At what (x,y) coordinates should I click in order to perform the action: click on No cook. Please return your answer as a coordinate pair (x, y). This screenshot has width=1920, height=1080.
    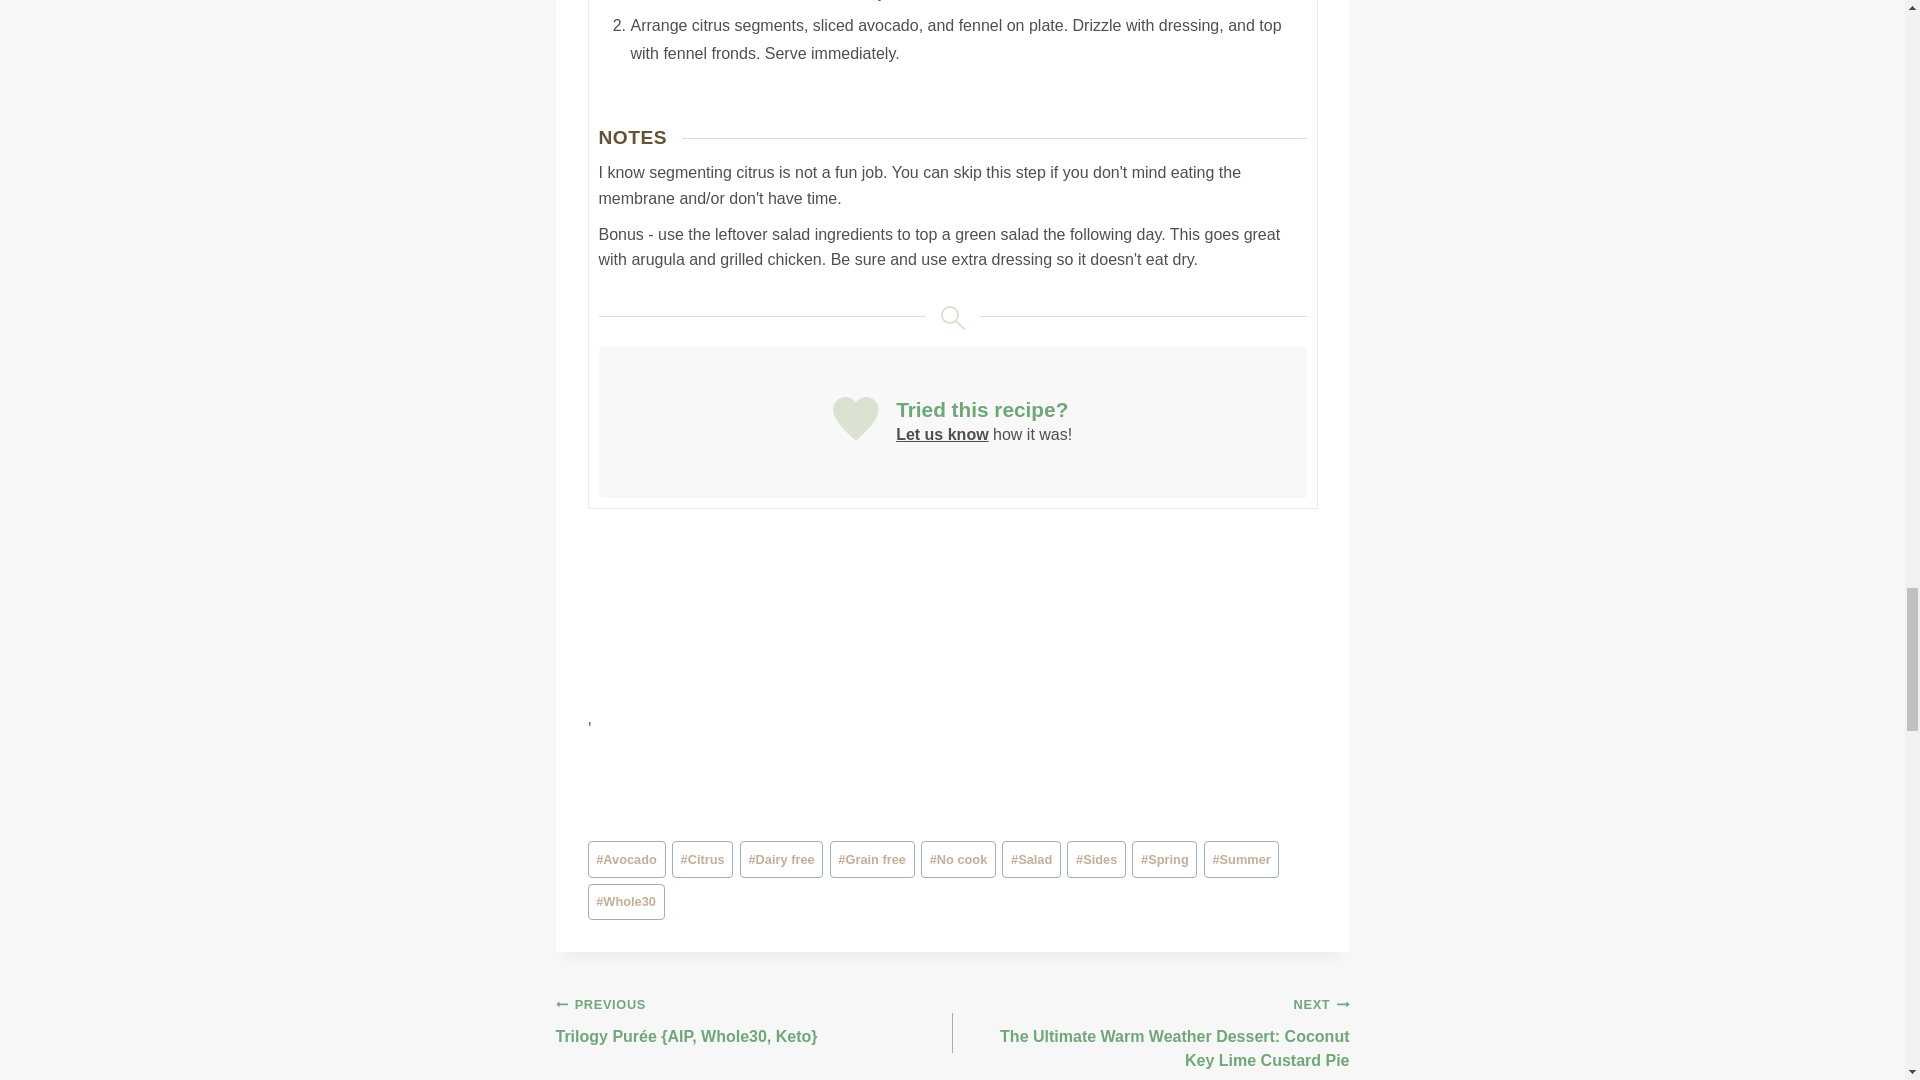
    Looking at the image, I should click on (958, 858).